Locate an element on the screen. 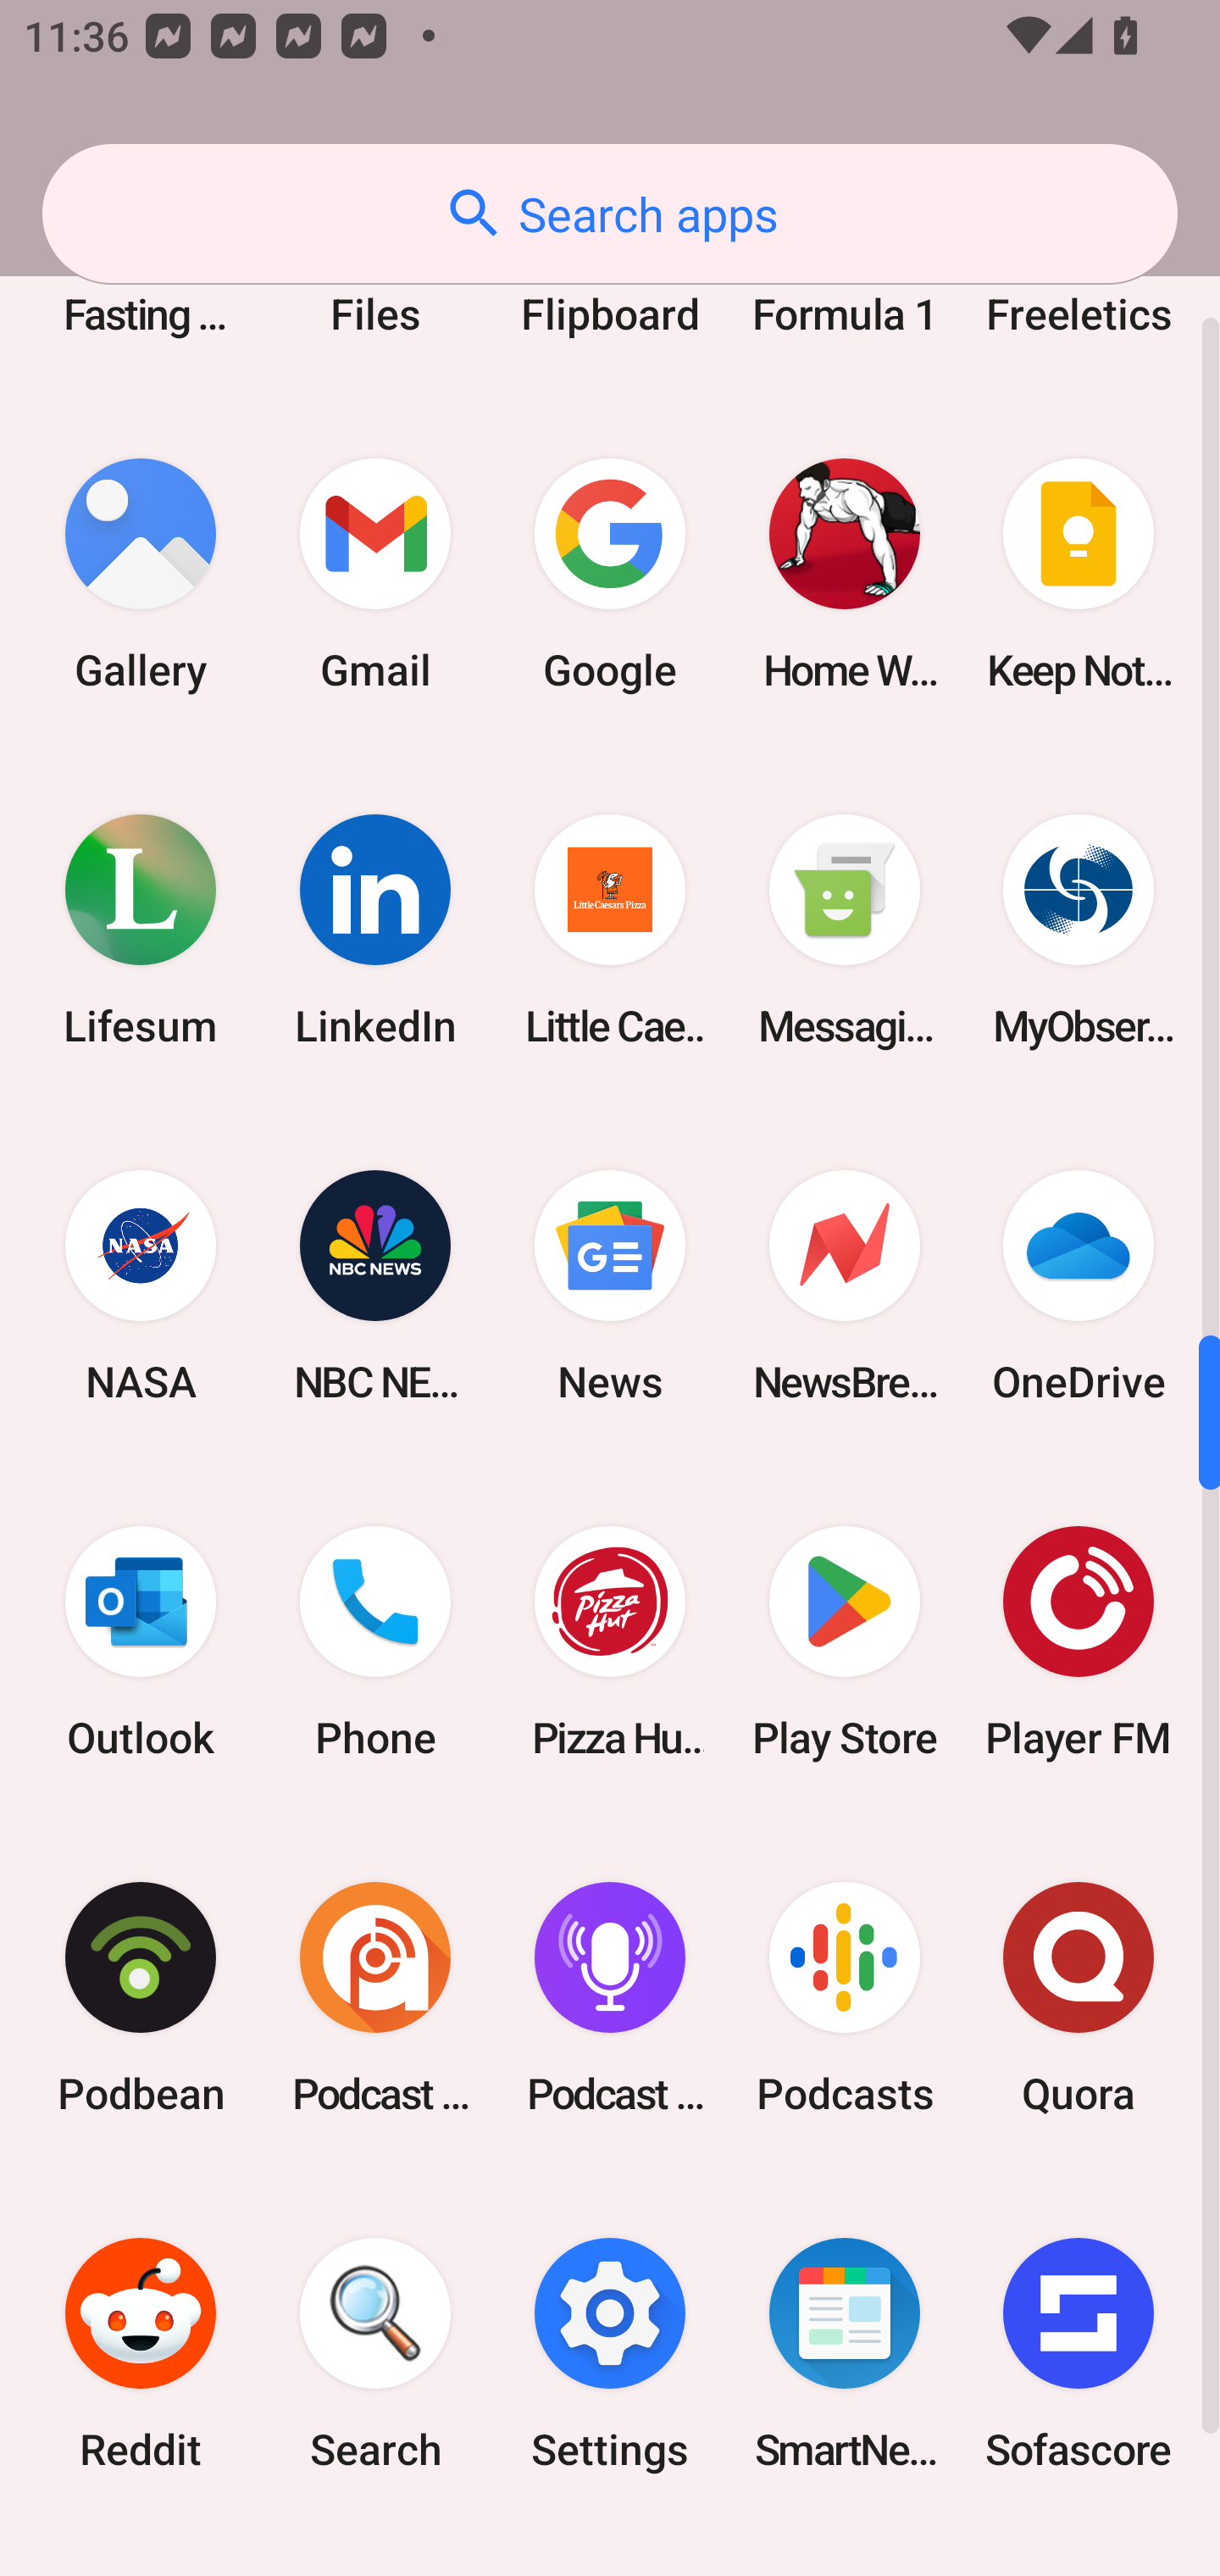 Image resolution: width=1220 pixels, height=2576 pixels. Home Workout is located at coordinates (844, 575).